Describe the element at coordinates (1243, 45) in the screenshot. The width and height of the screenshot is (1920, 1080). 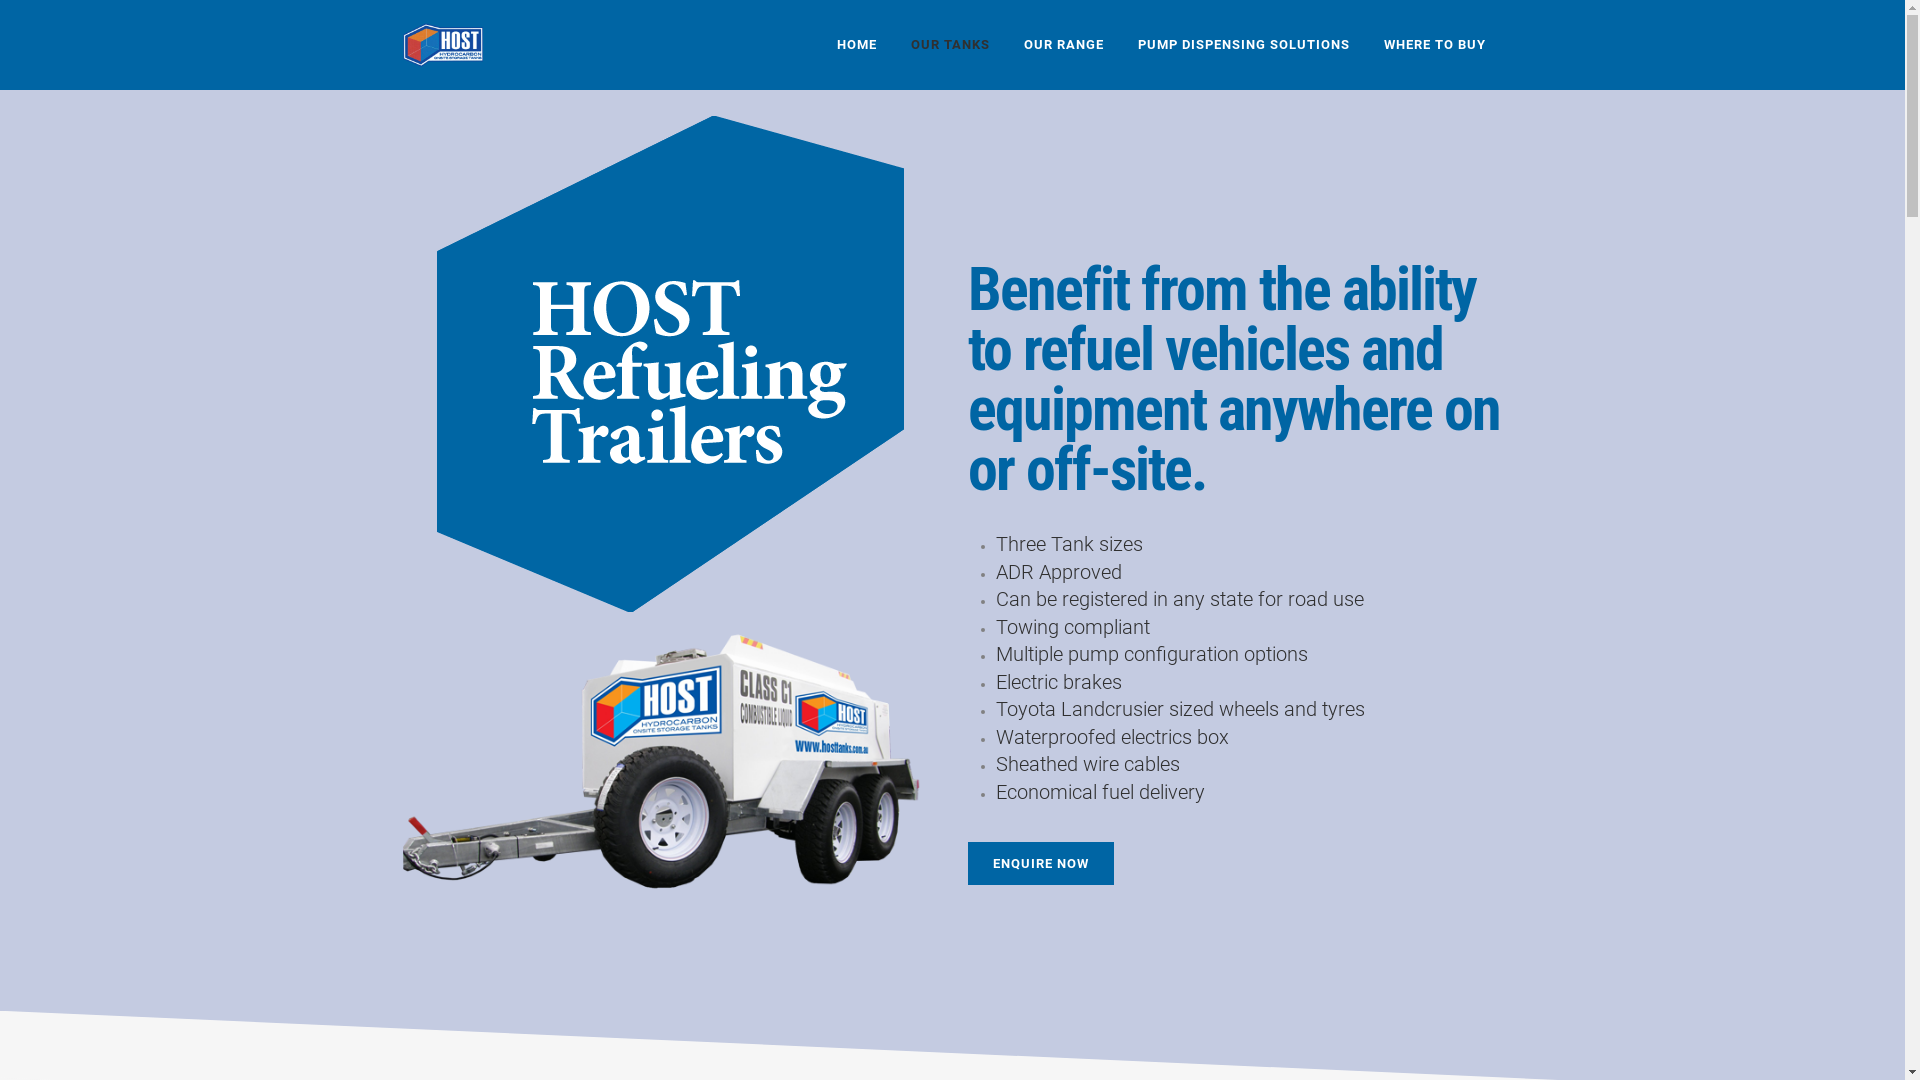
I see `PUMP DISPENSING SOLUTIONS` at that location.